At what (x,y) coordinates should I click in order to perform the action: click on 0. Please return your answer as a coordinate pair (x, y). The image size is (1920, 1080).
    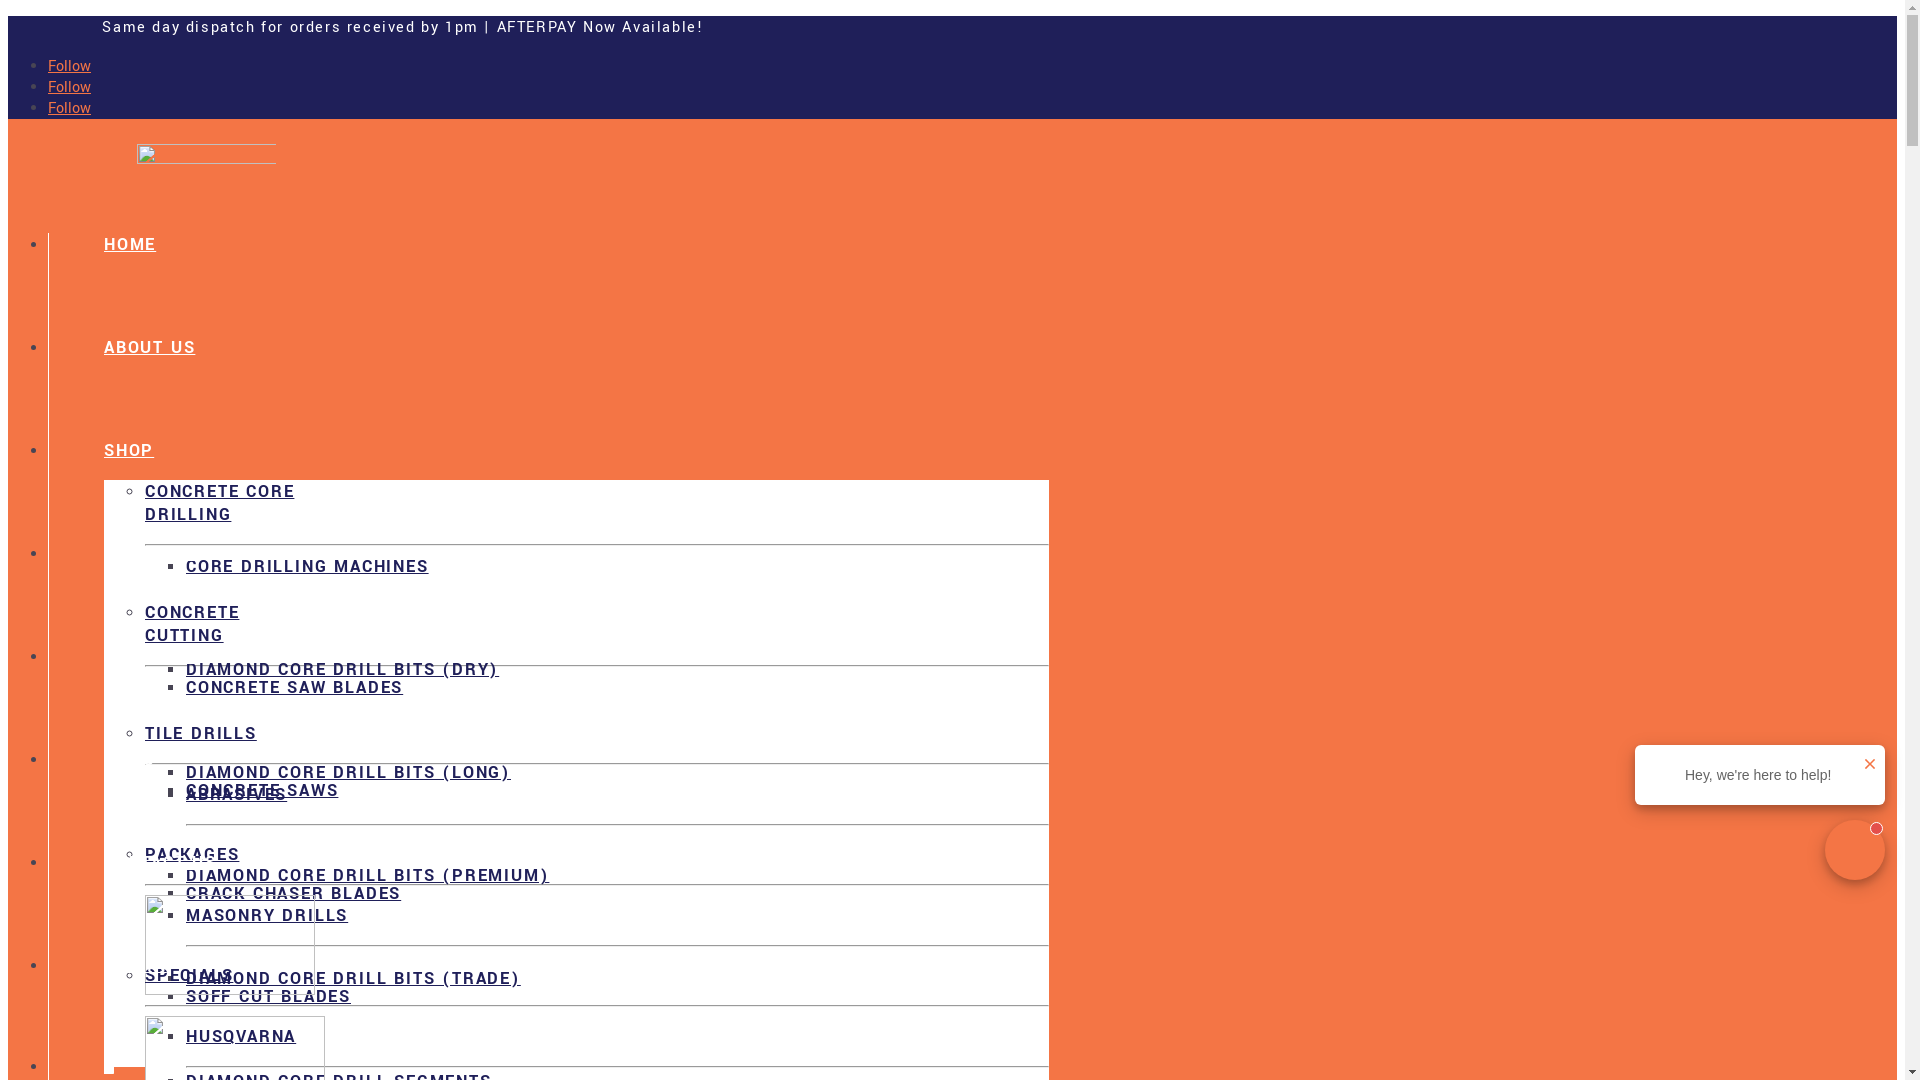
    Looking at the image, I should click on (576, 1068).